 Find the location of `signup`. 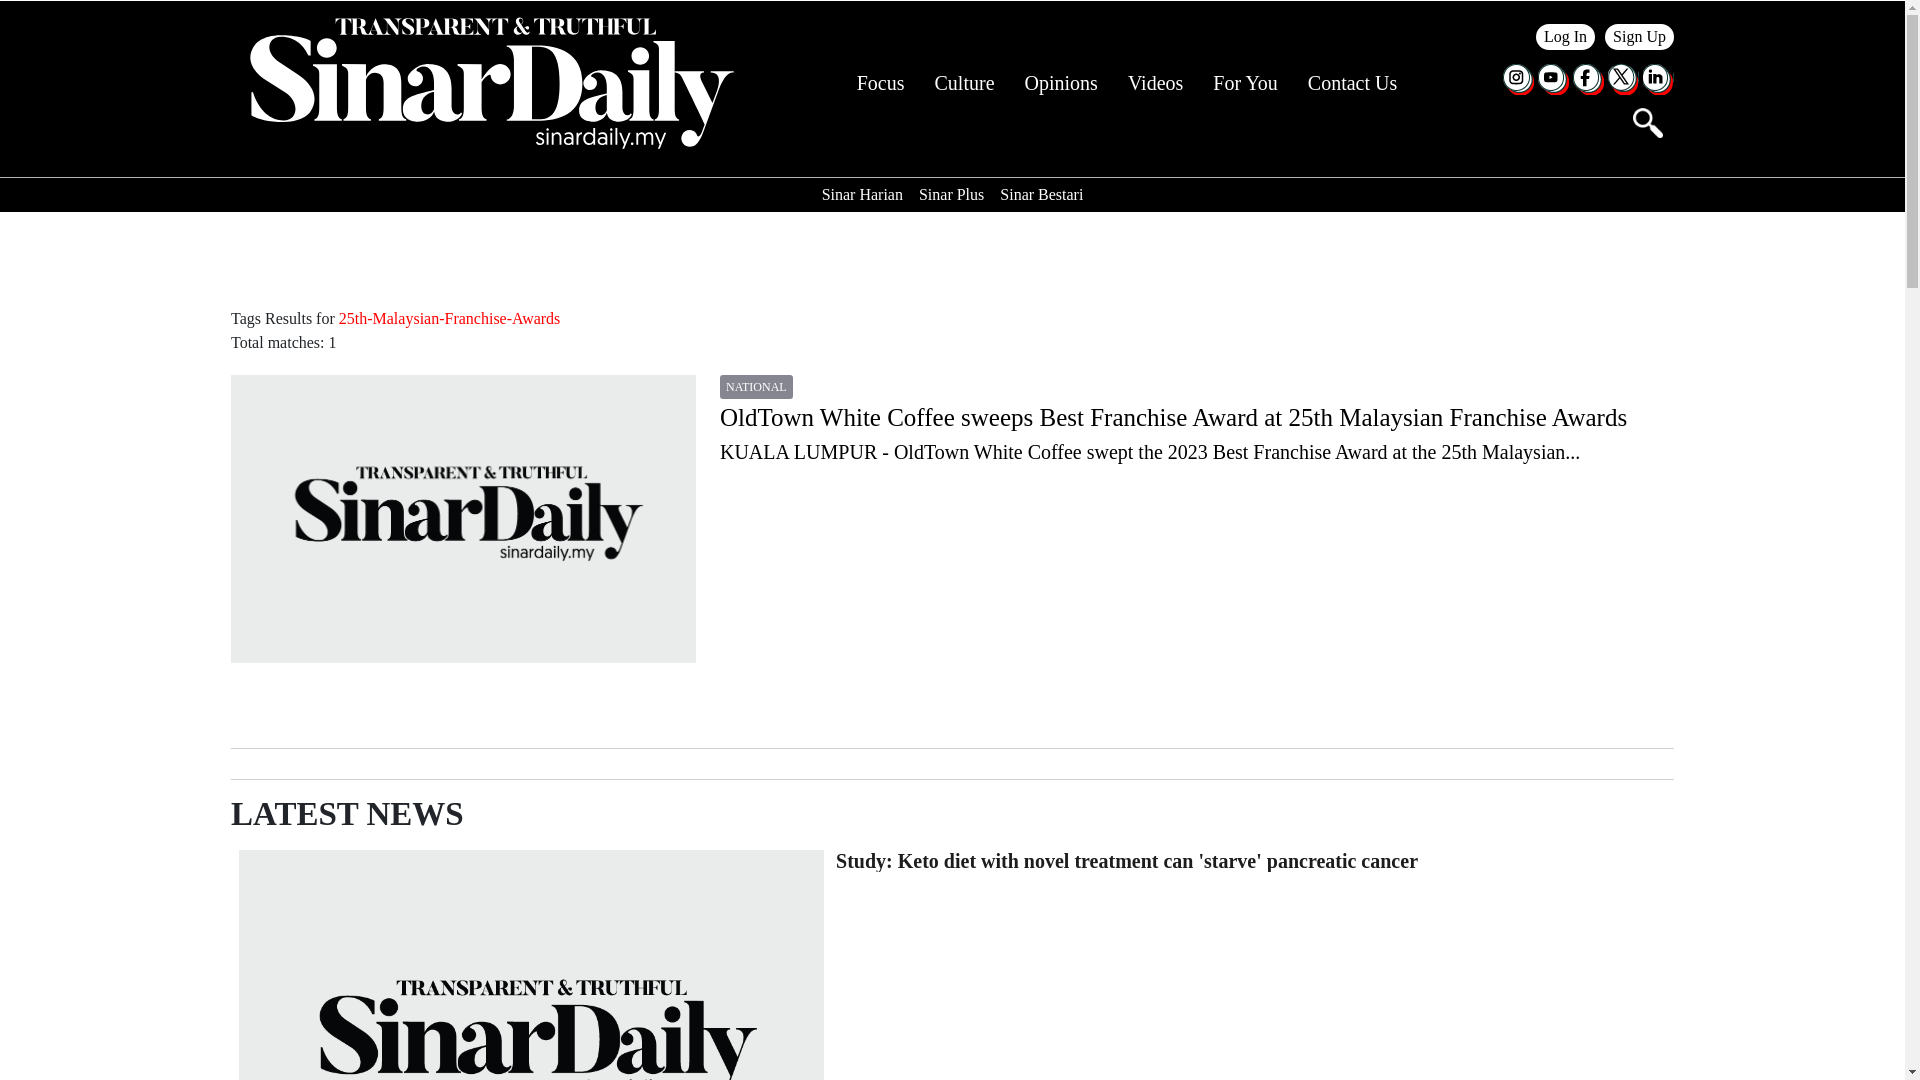

signup is located at coordinates (1640, 36).